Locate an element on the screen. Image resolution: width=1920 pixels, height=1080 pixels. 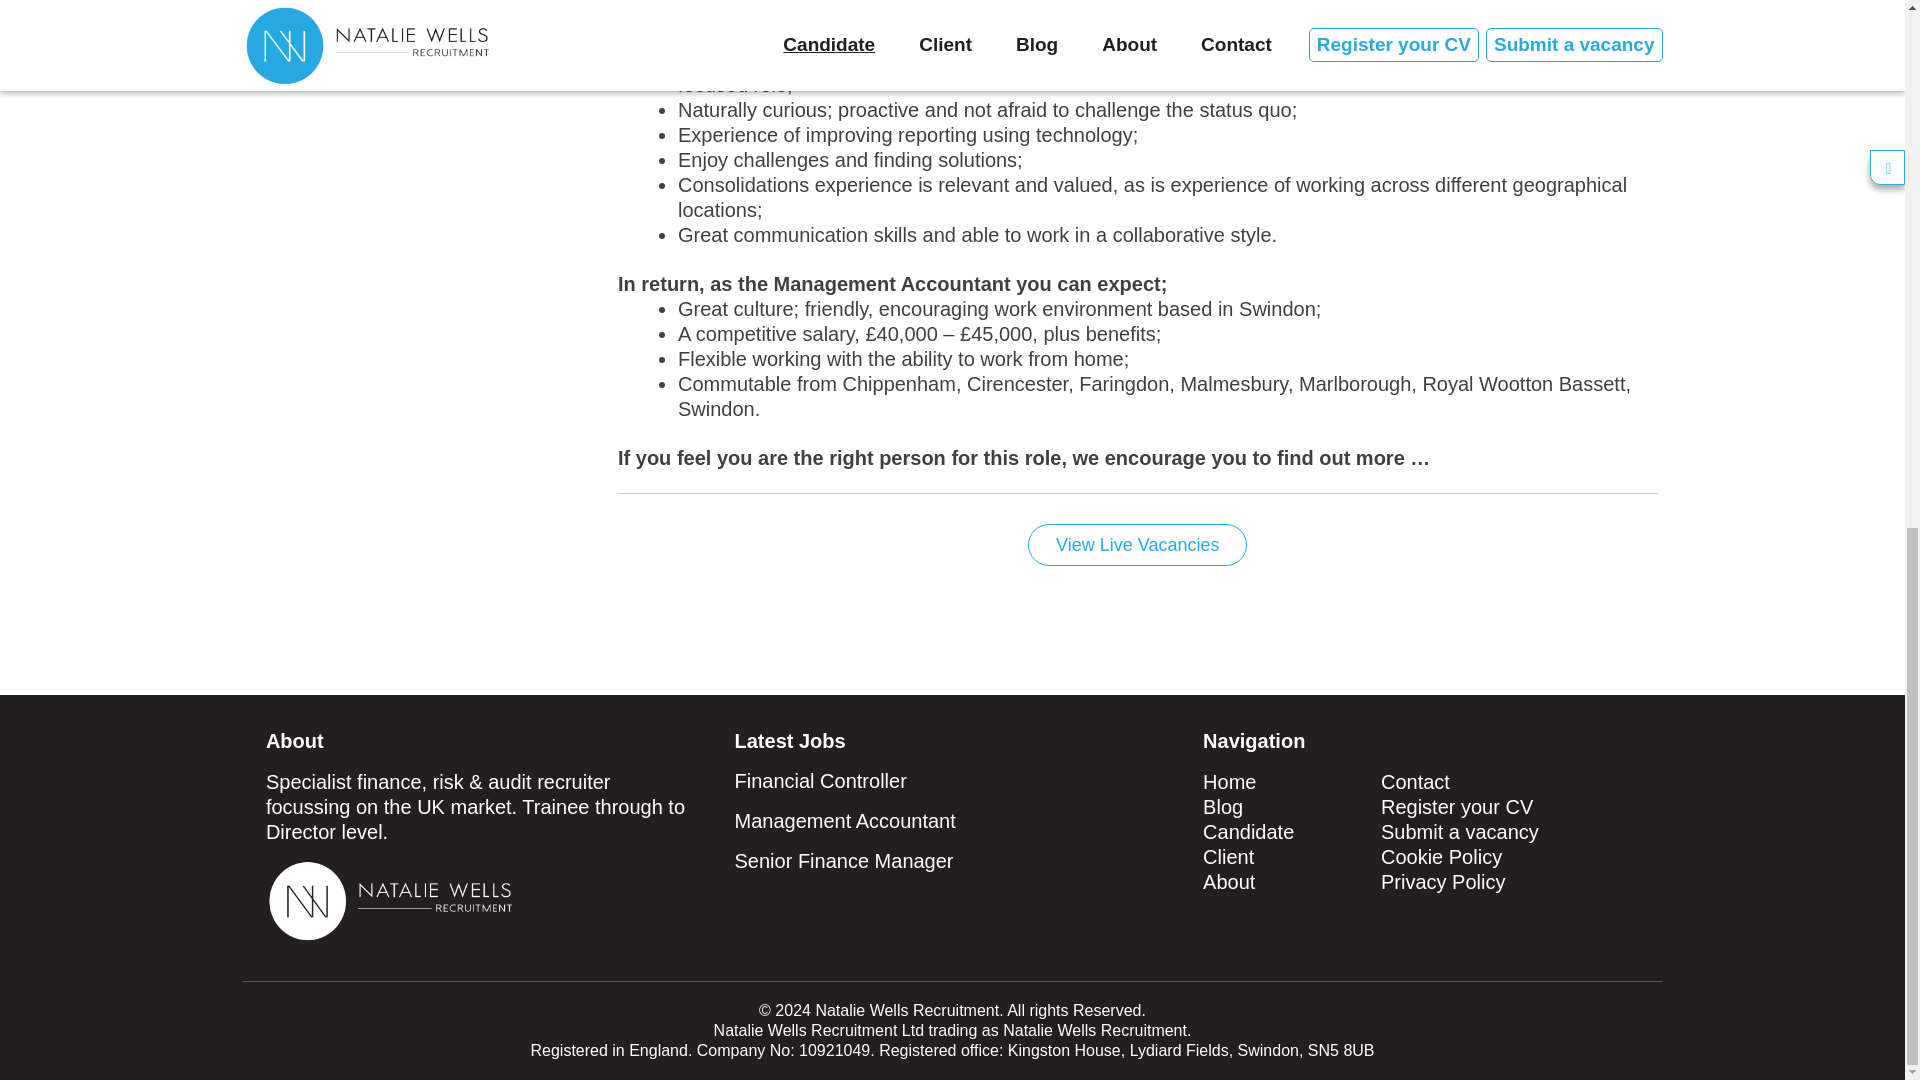
Home is located at coordinates (1229, 782).